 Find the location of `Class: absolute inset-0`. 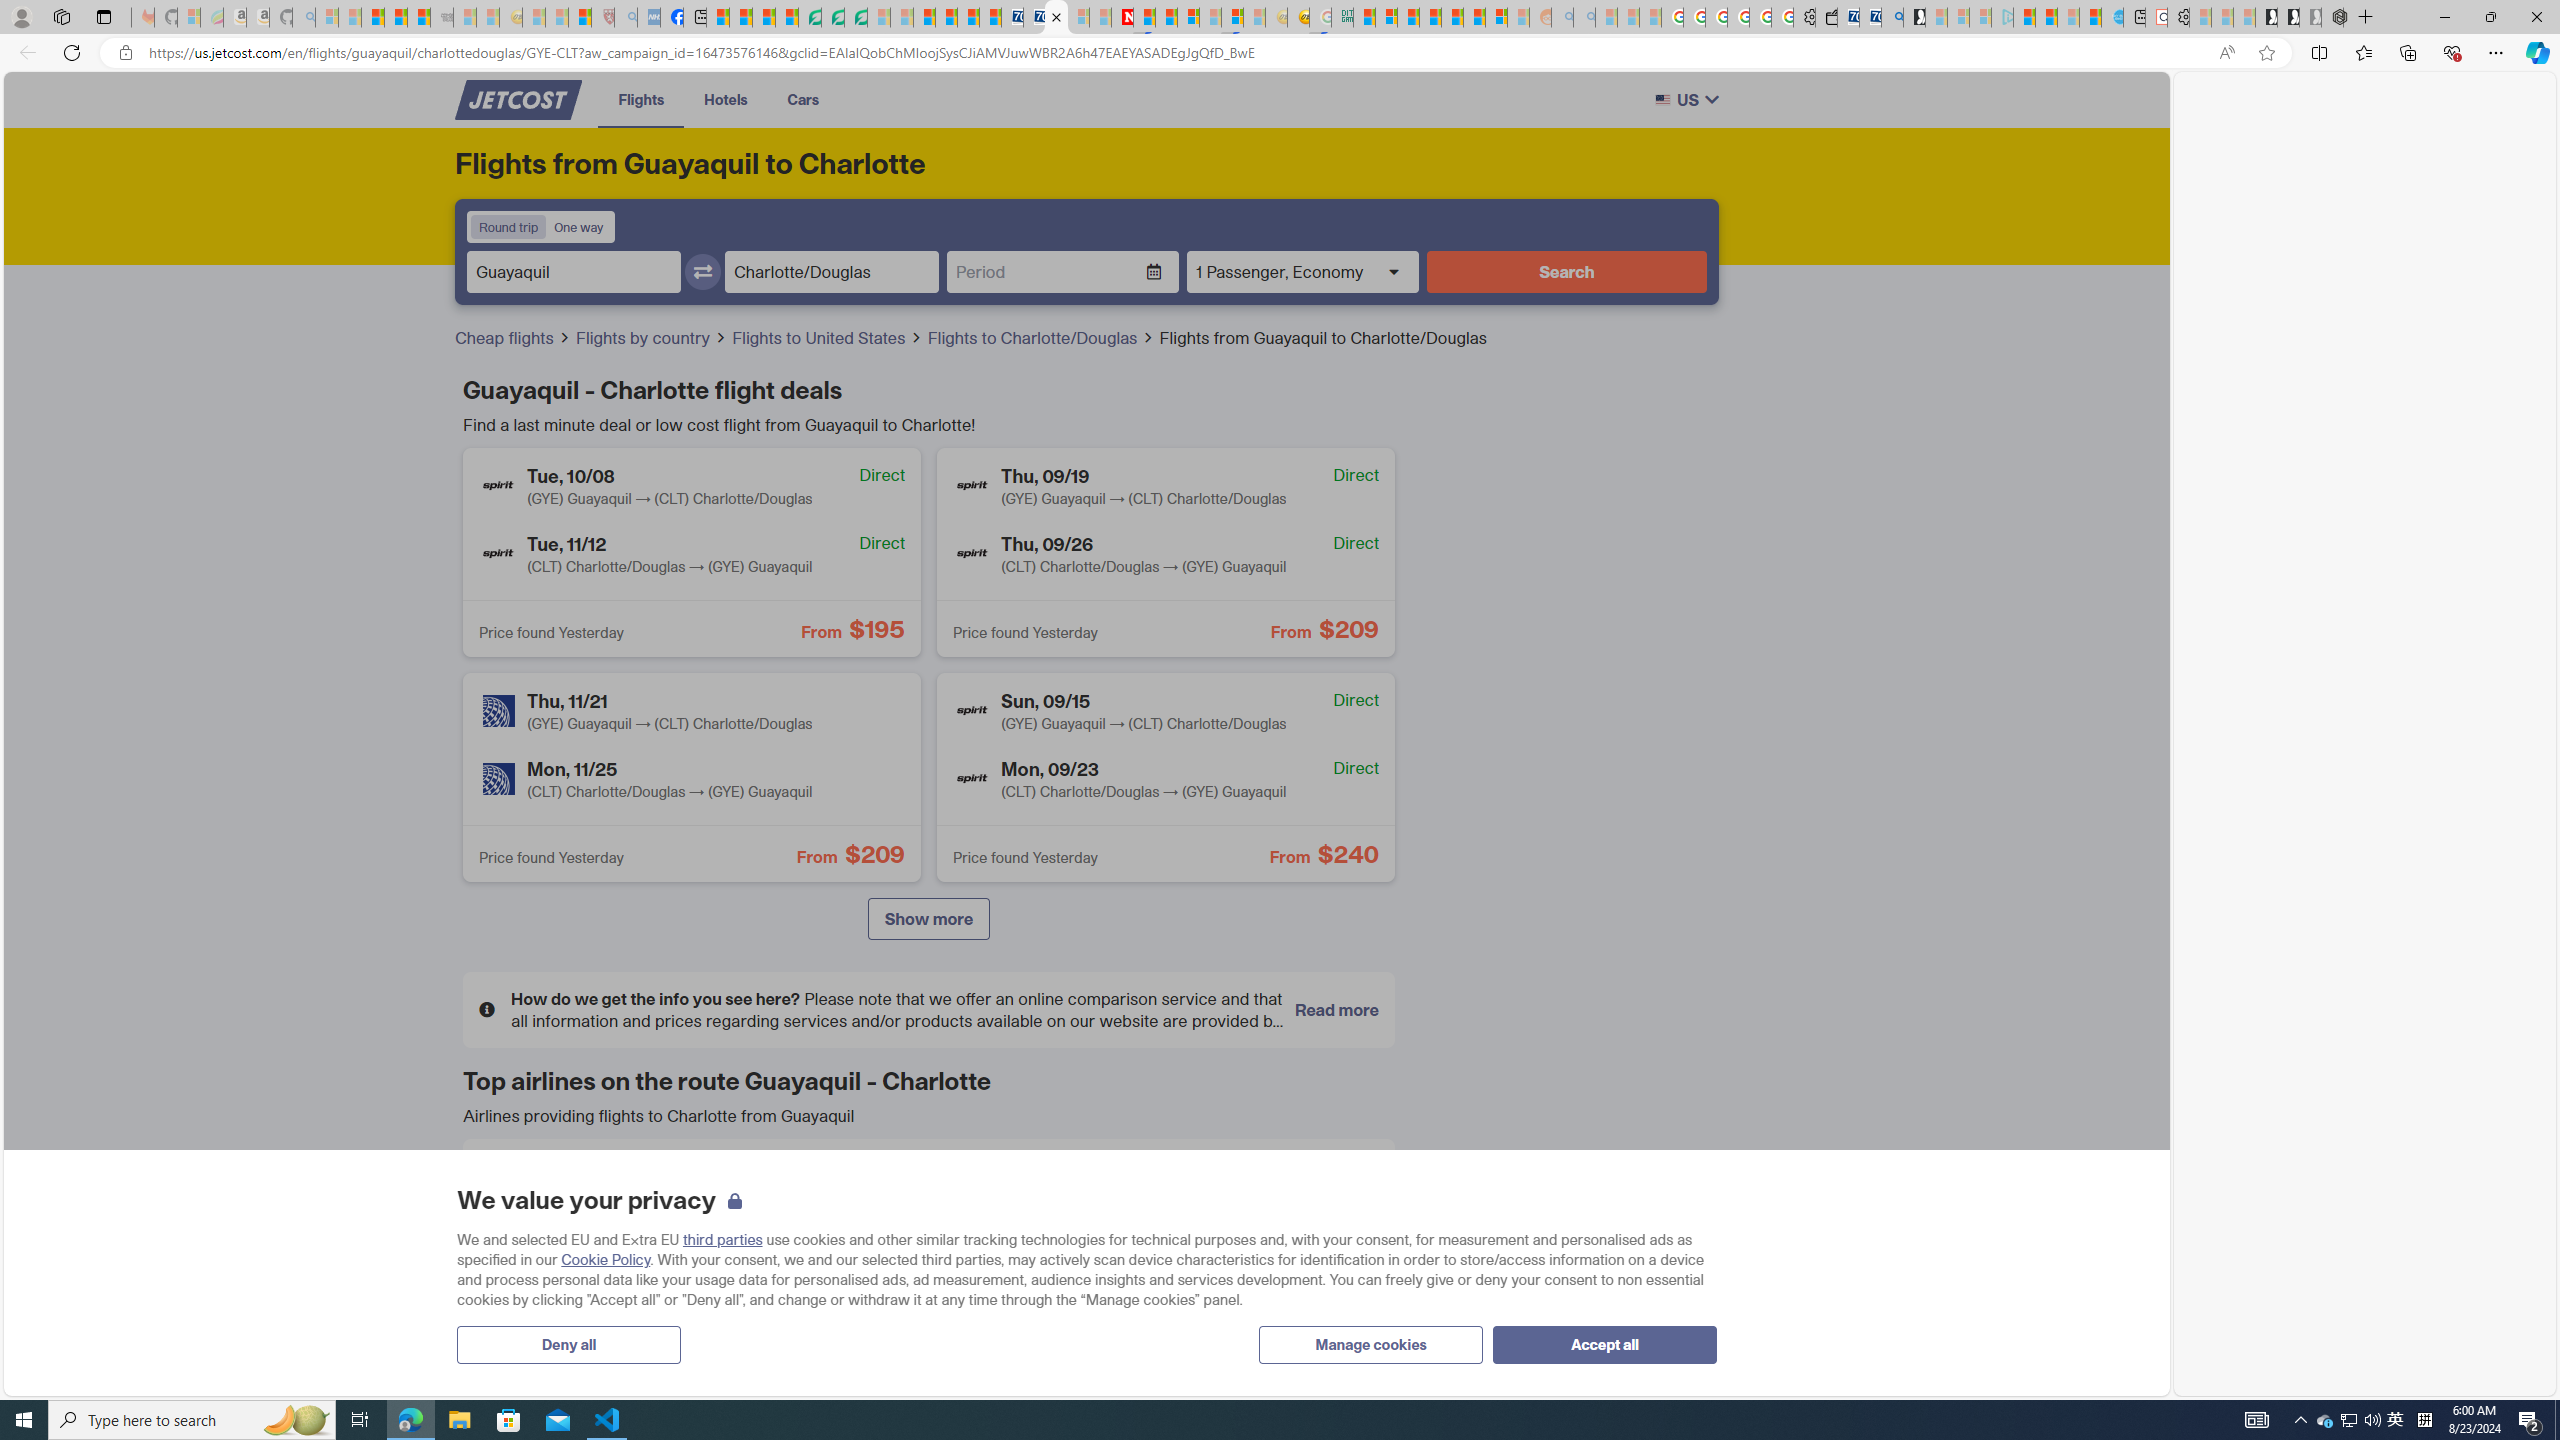

Class: absolute inset-0 is located at coordinates (1166, 776).